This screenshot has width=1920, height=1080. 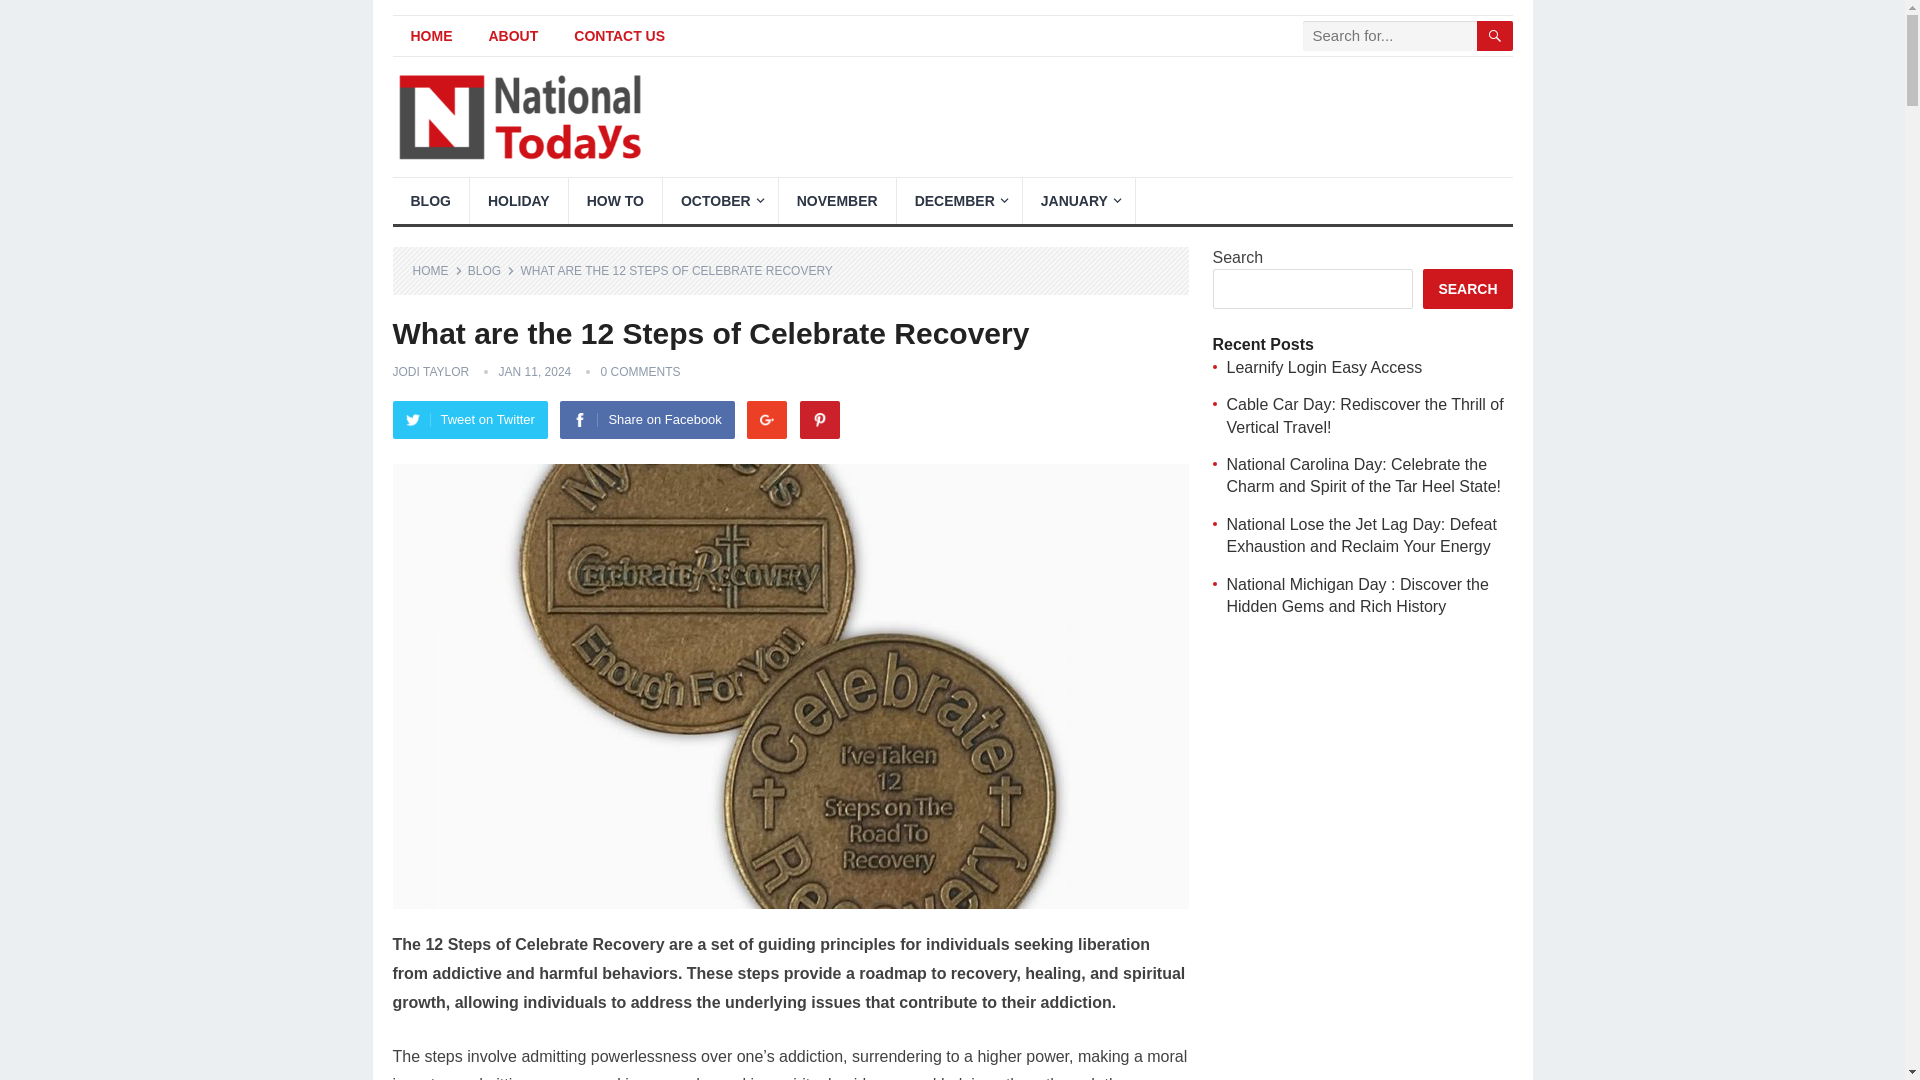 I want to click on View all posts in Blog, so click(x=491, y=270).